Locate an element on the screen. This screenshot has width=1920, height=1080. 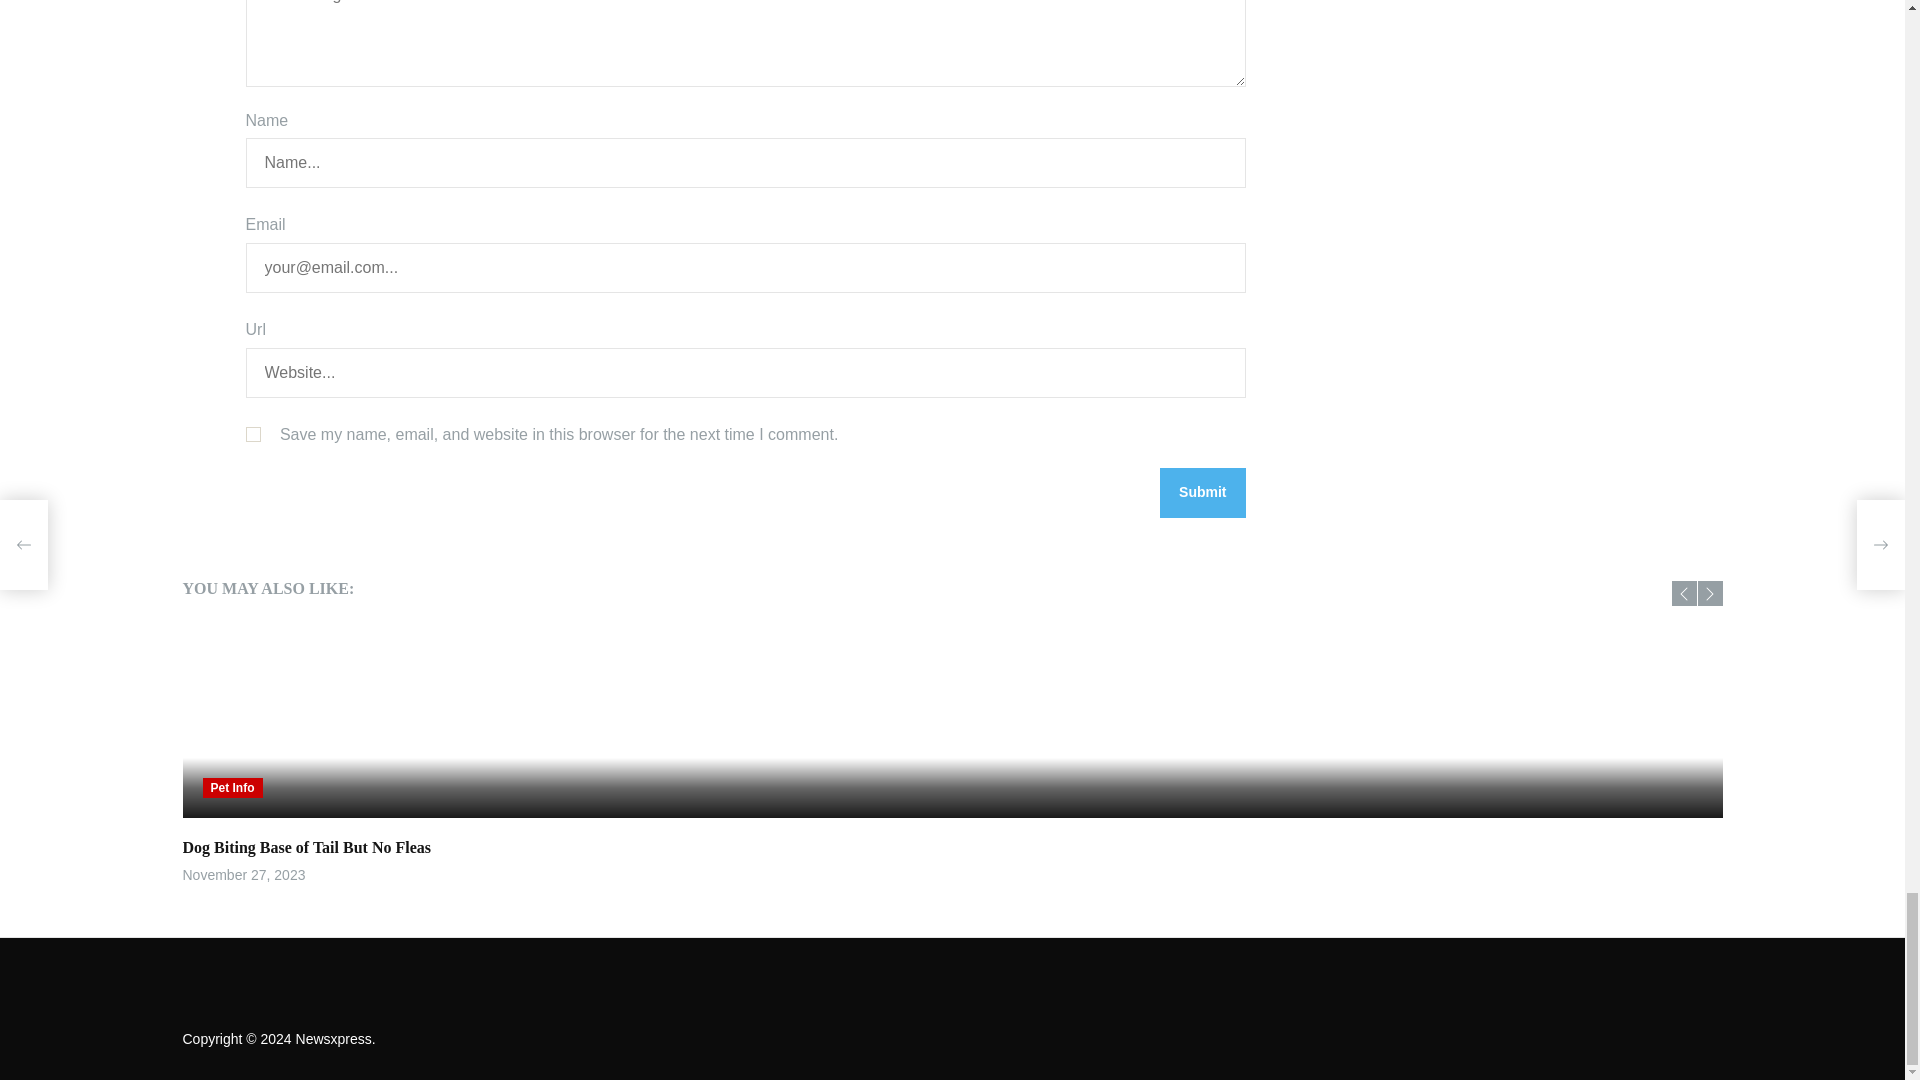
yes is located at coordinates (253, 434).